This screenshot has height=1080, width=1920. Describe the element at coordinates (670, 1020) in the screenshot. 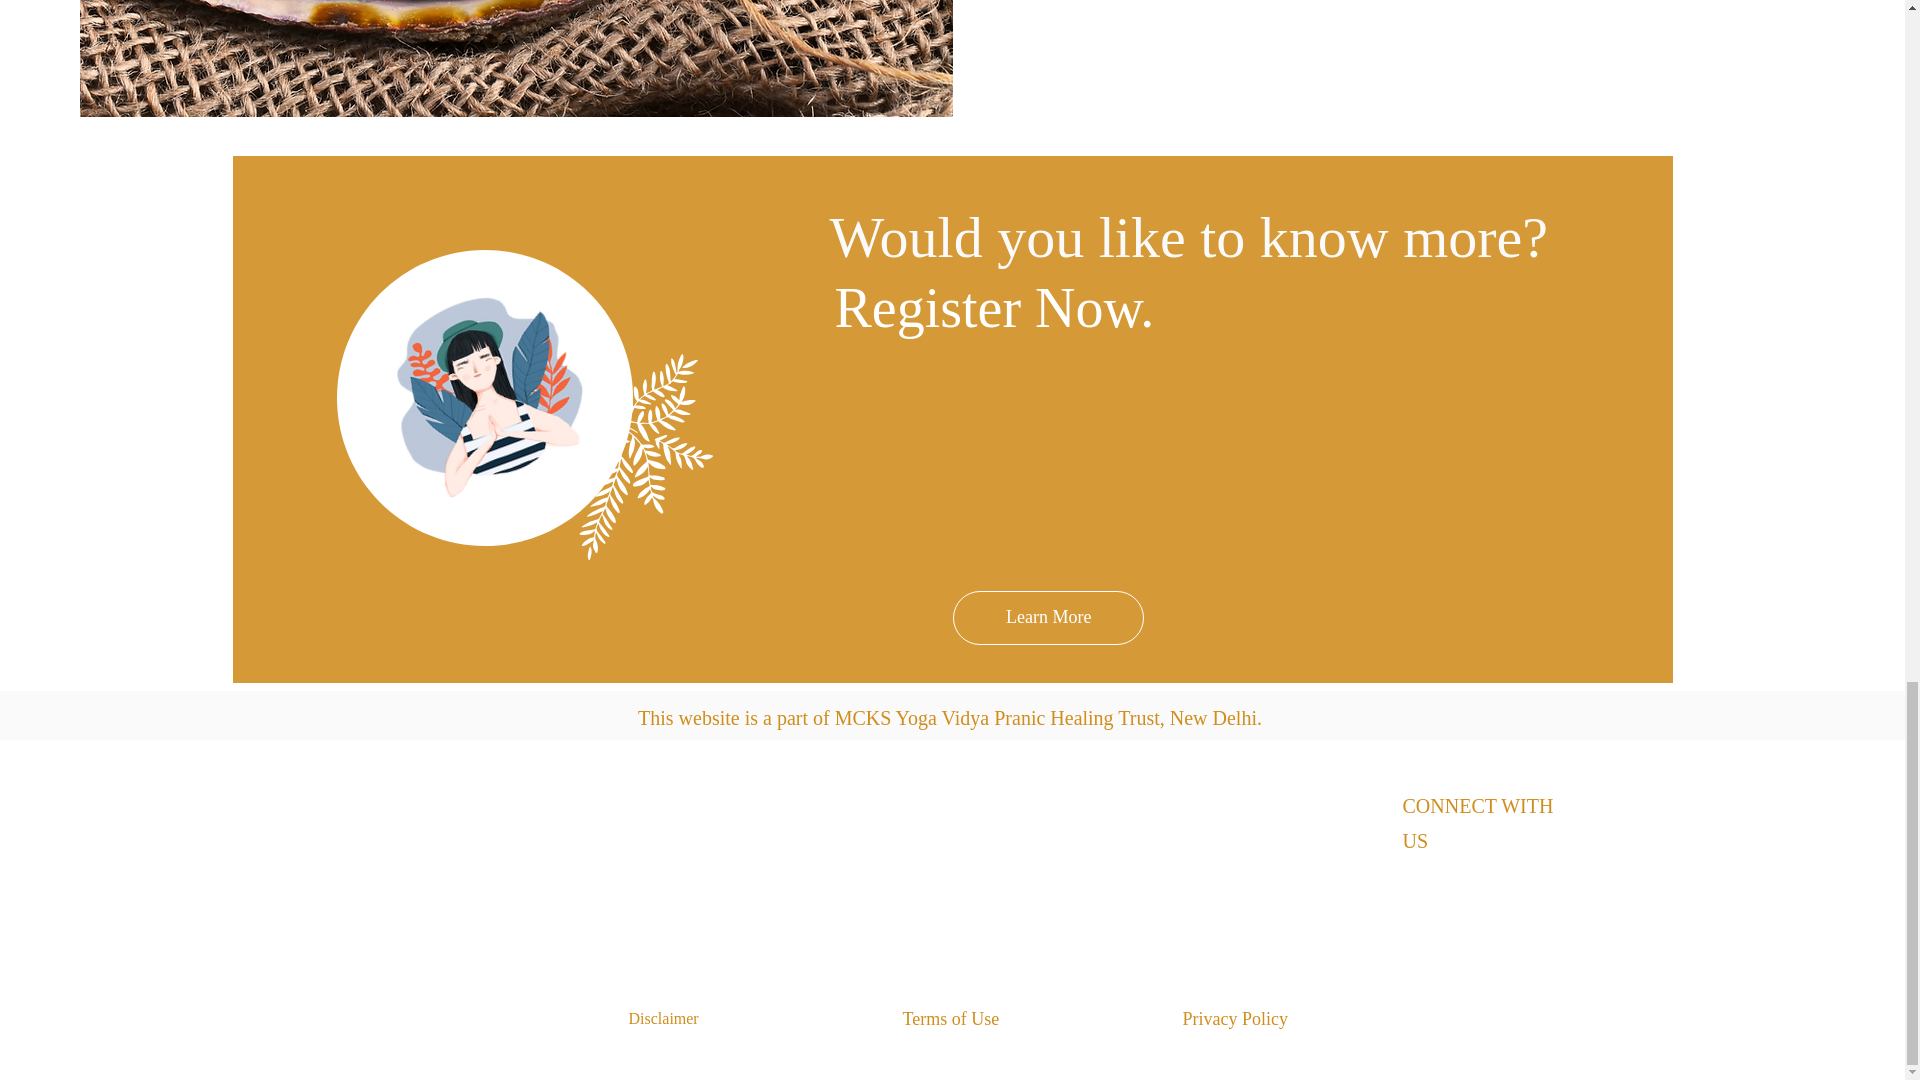

I see `Disclaimer` at that location.